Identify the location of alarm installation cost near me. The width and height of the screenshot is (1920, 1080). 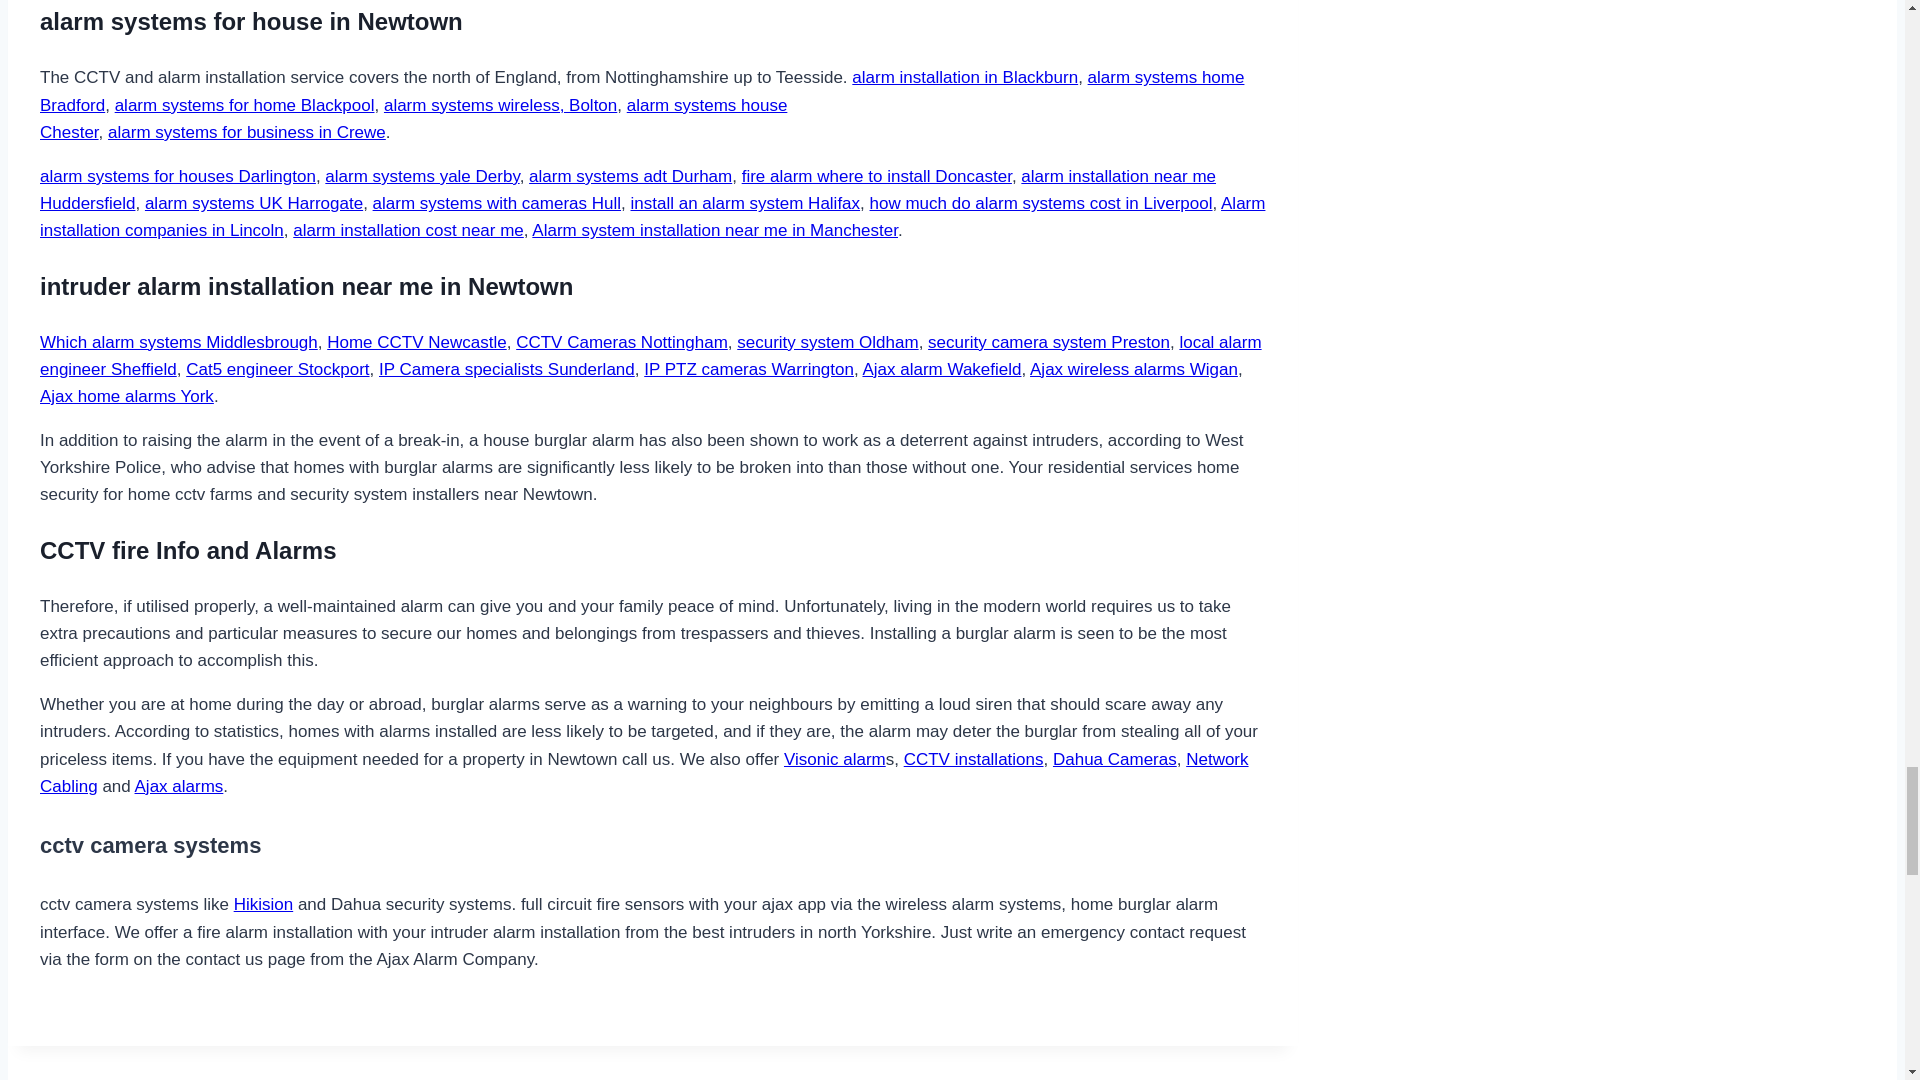
(652, 216).